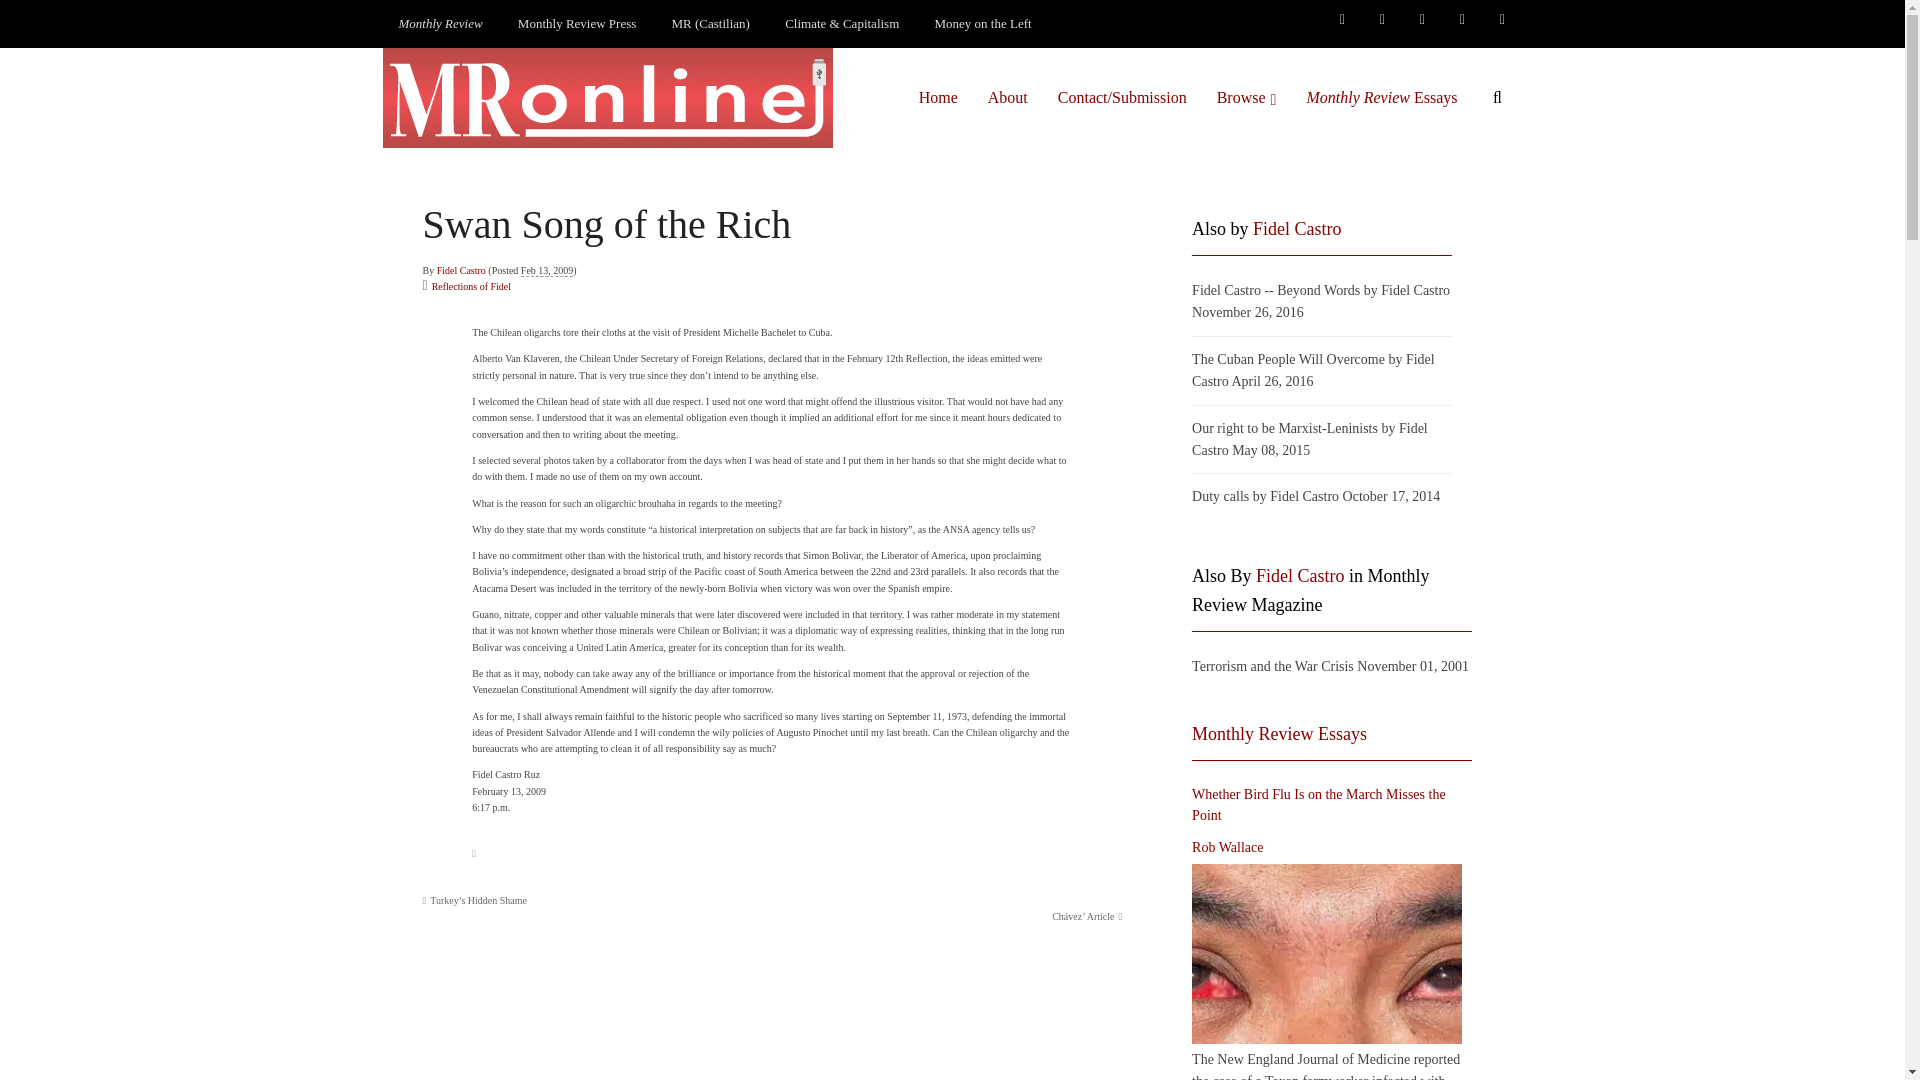 This screenshot has width=1920, height=1080. I want to click on Posts by Rob Wallace, so click(1228, 848).